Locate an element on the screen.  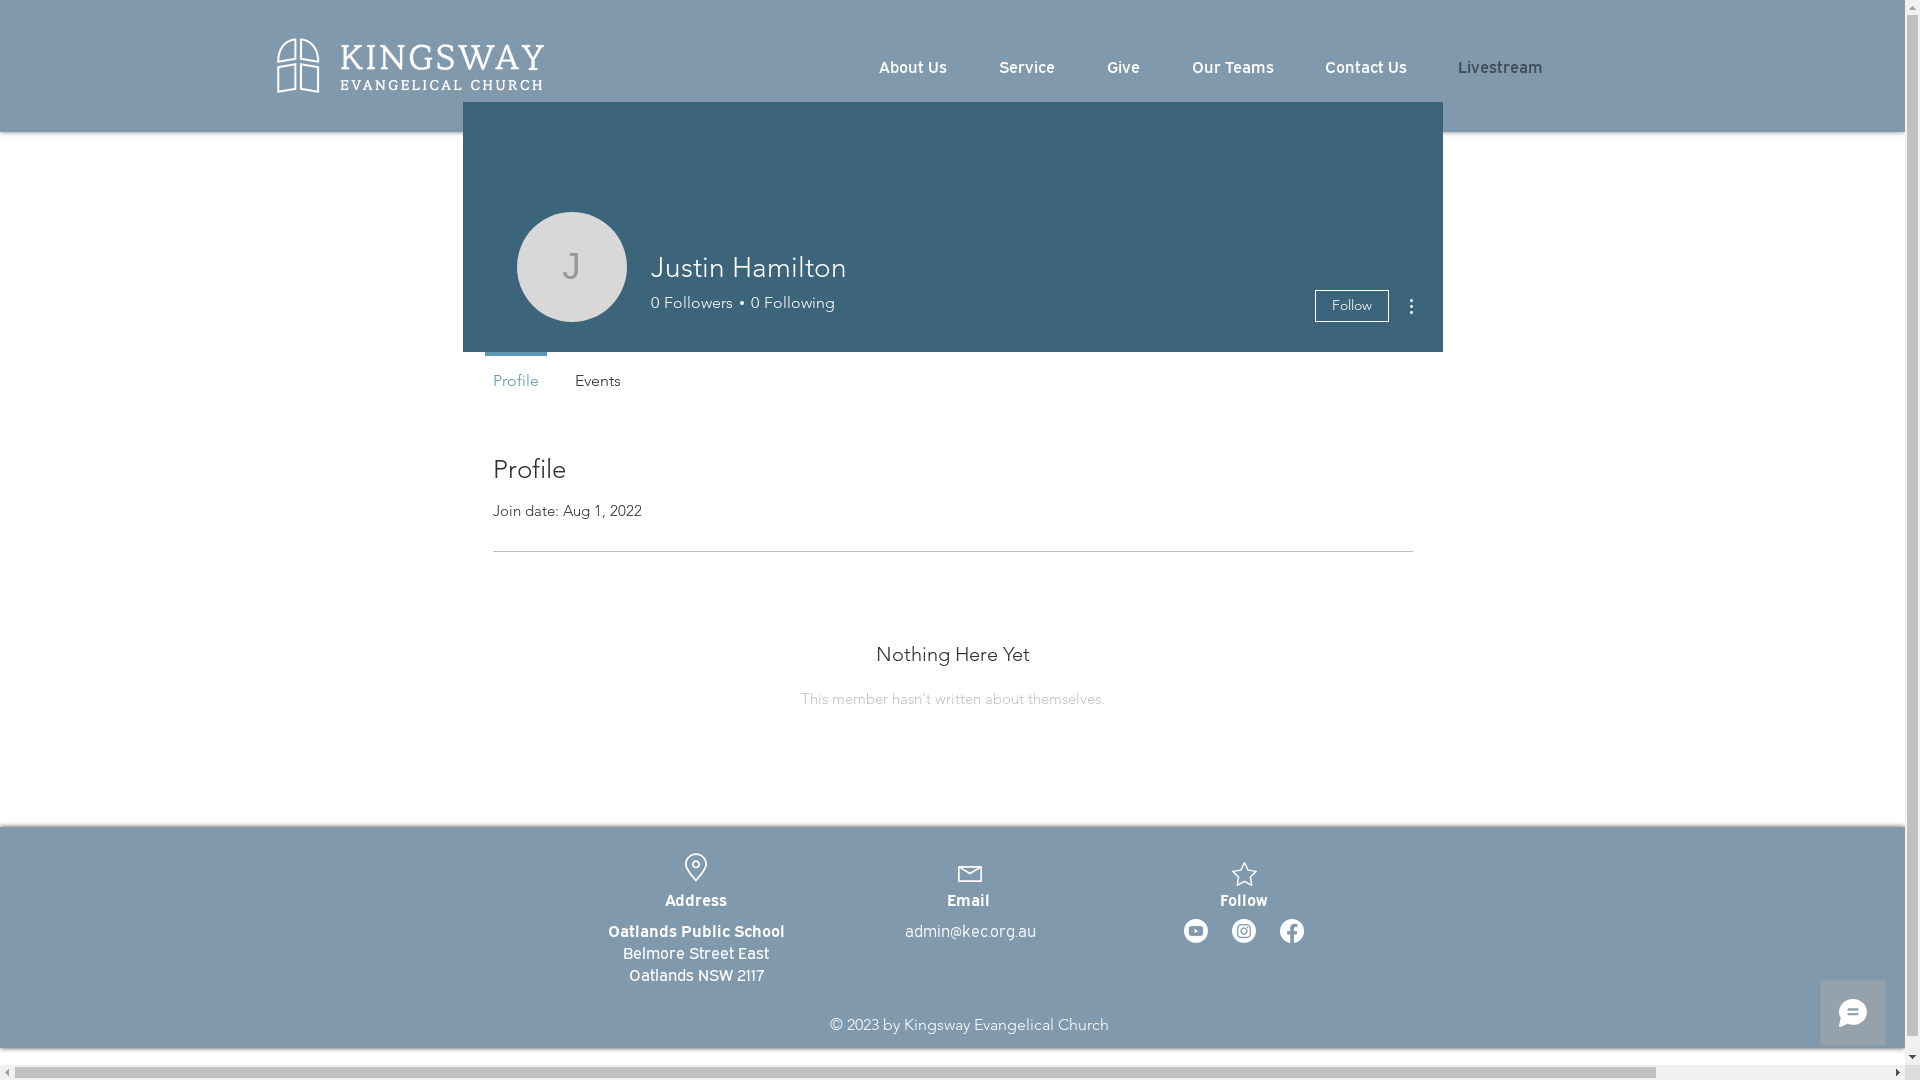
Livestream is located at coordinates (1502, 66).